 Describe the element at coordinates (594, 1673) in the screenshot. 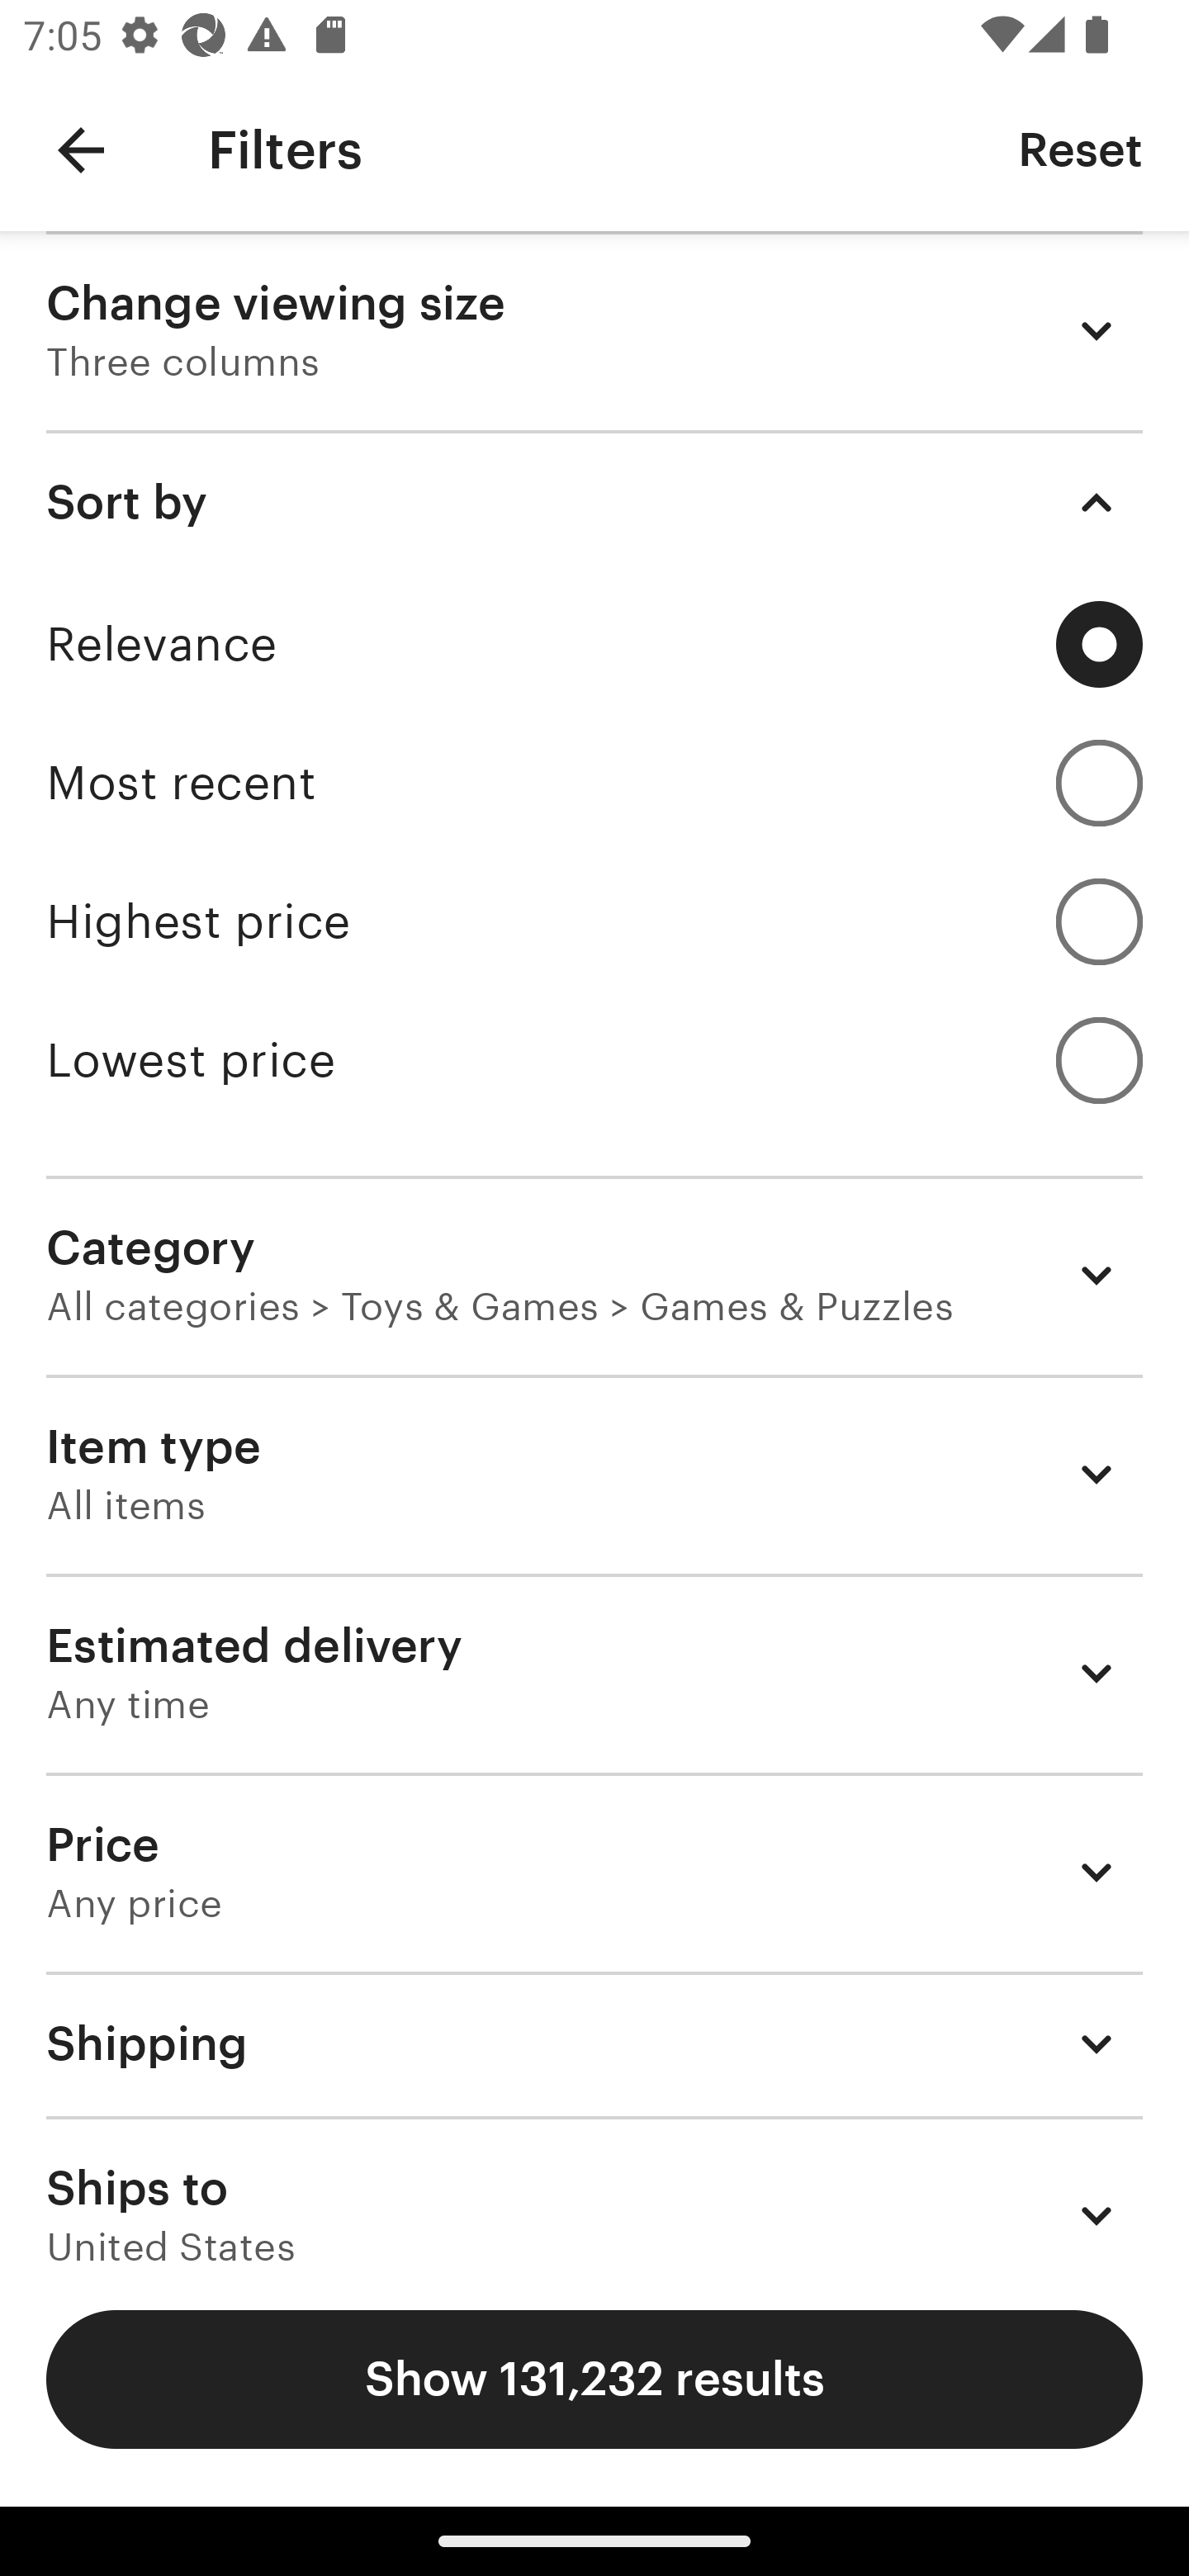

I see `Estimated delivery Any time` at that location.